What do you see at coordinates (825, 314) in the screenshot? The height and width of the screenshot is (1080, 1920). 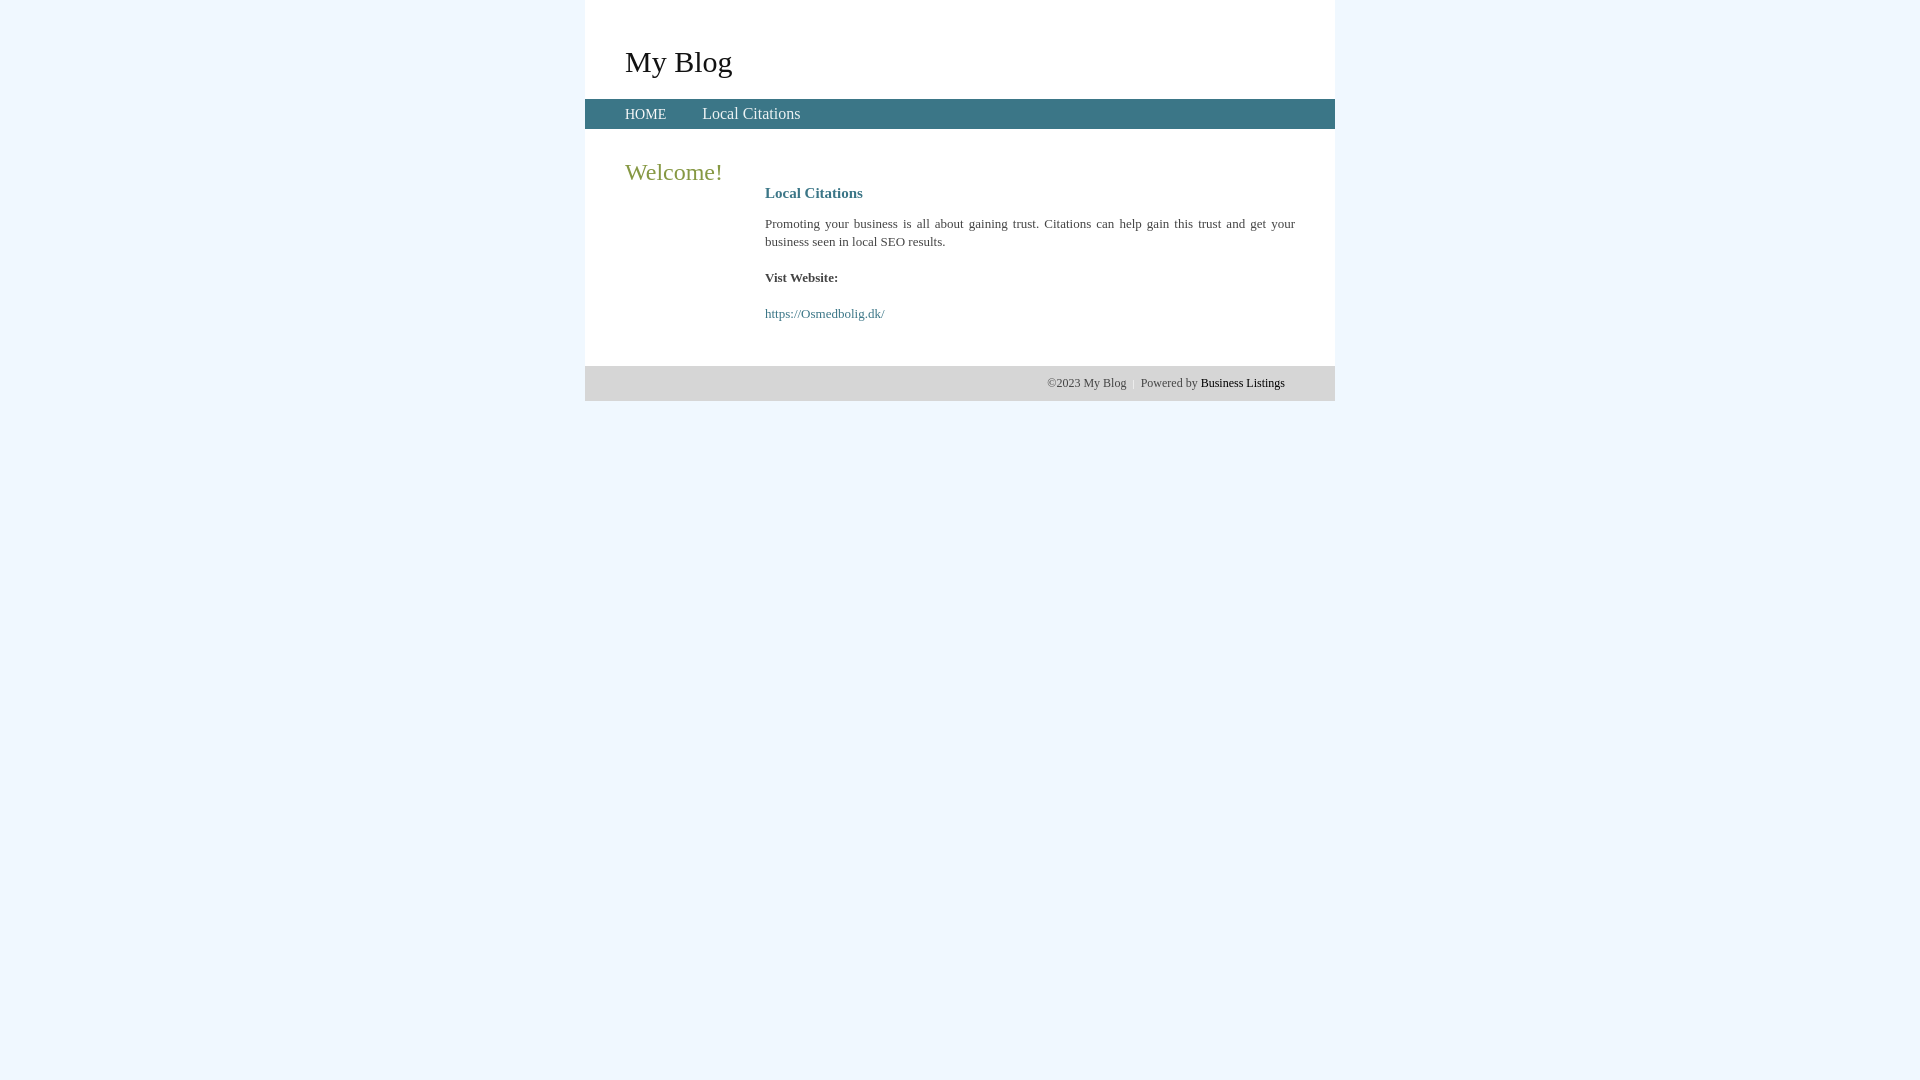 I see `https://Osmedbolig.dk/` at bounding box center [825, 314].